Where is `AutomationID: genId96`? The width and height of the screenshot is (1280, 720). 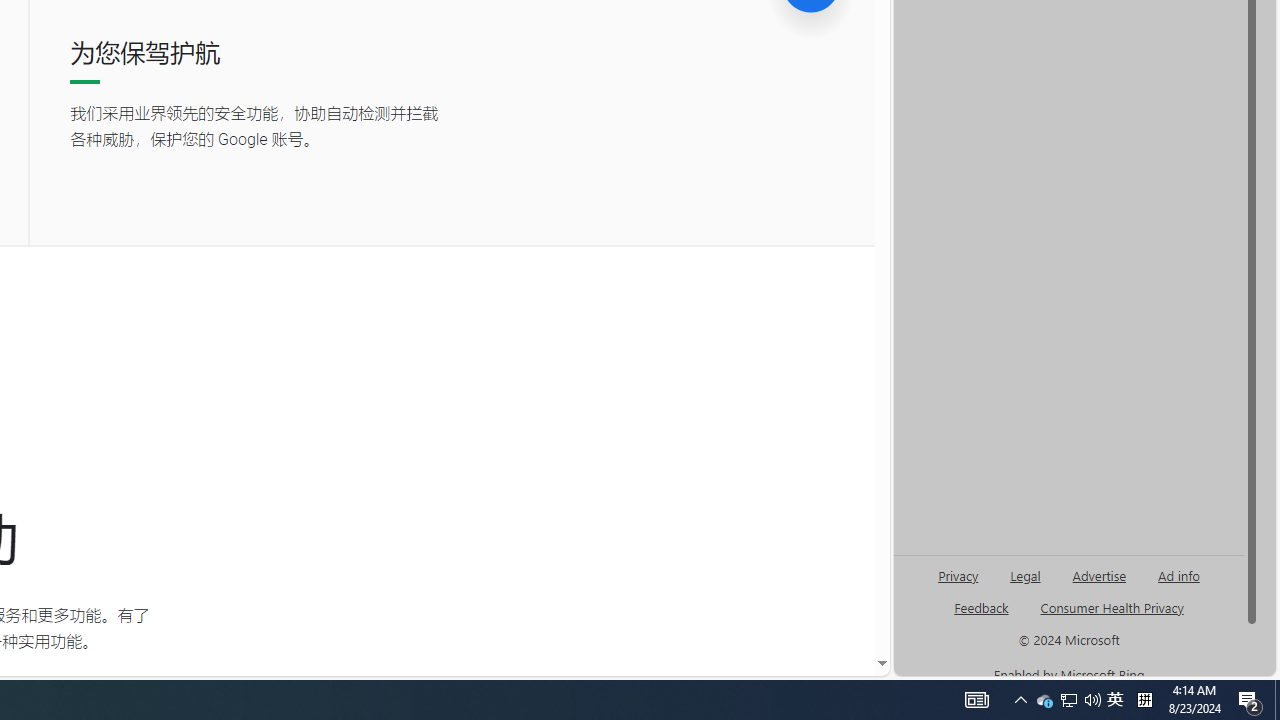
AutomationID: genId96 is located at coordinates (982, 616).